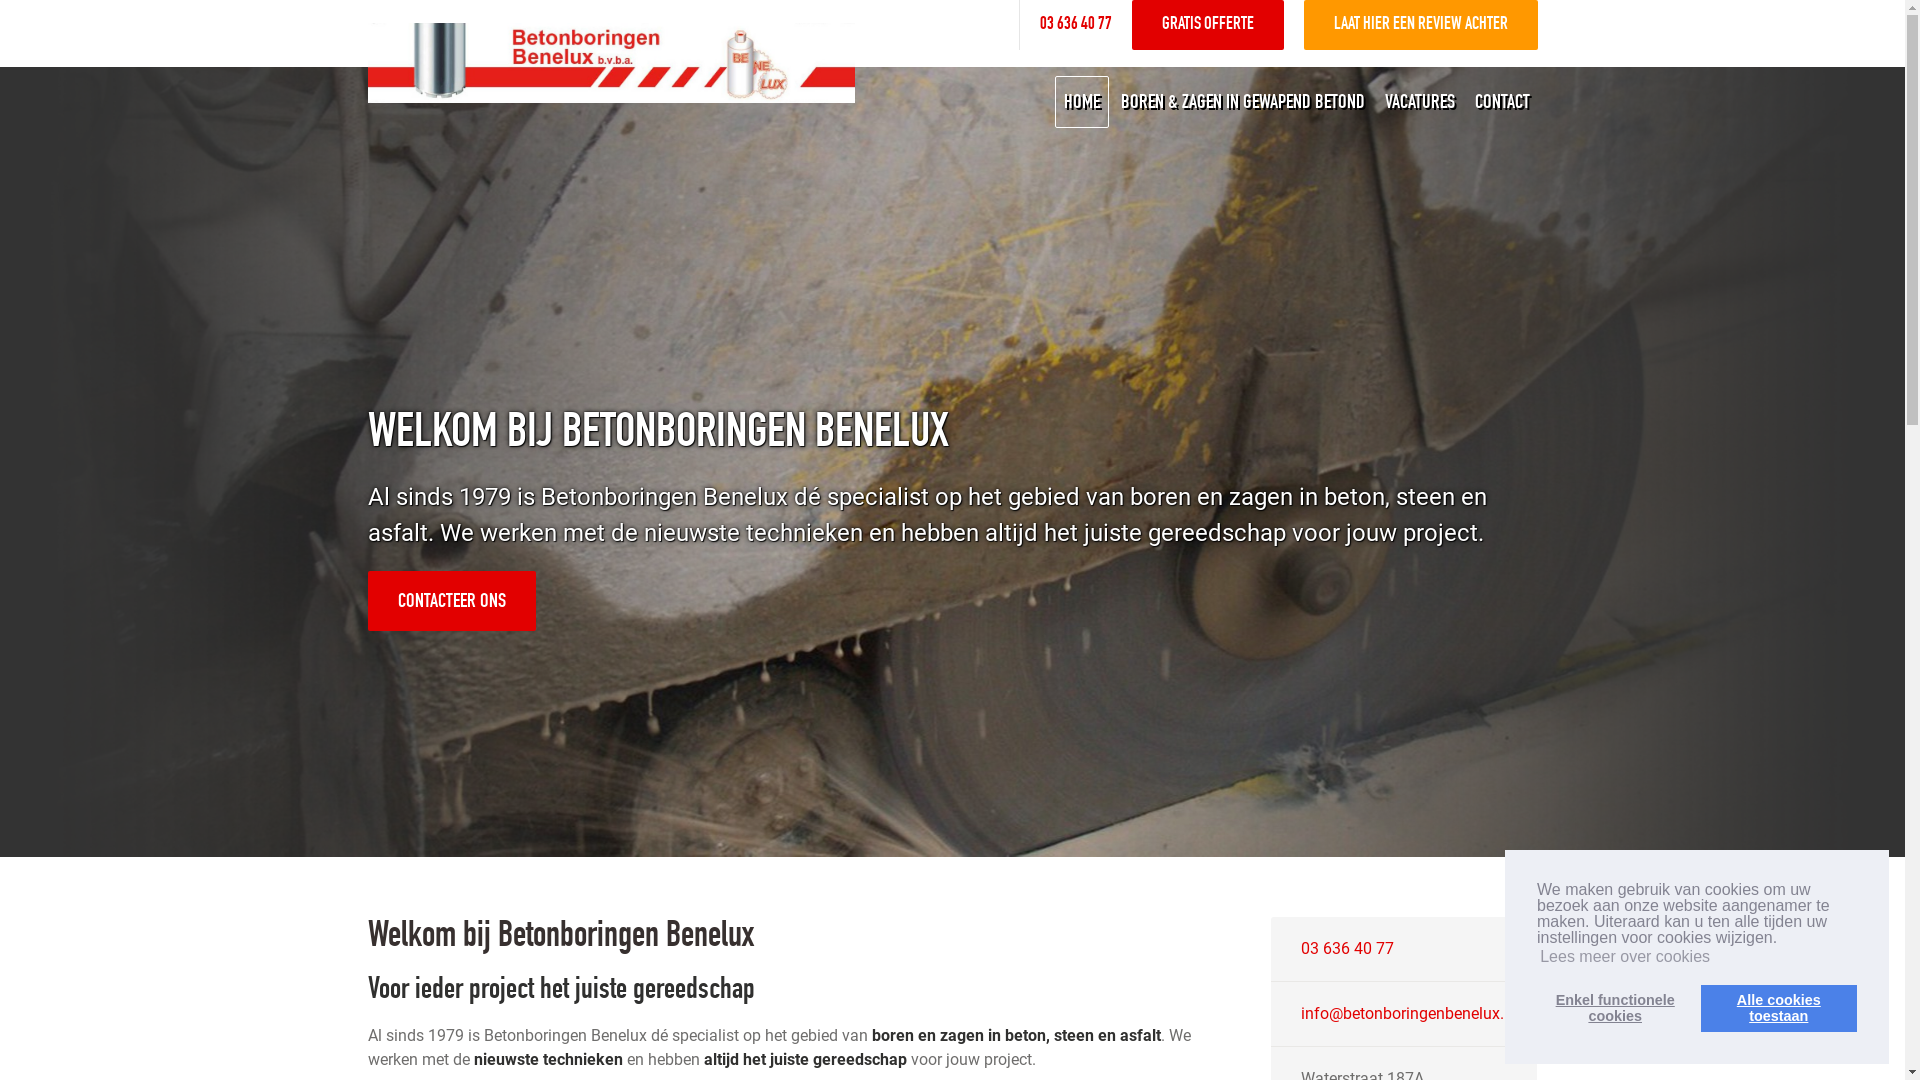 The width and height of the screenshot is (1920, 1080). Describe the element at coordinates (1502, 102) in the screenshot. I see `CONTACT` at that location.